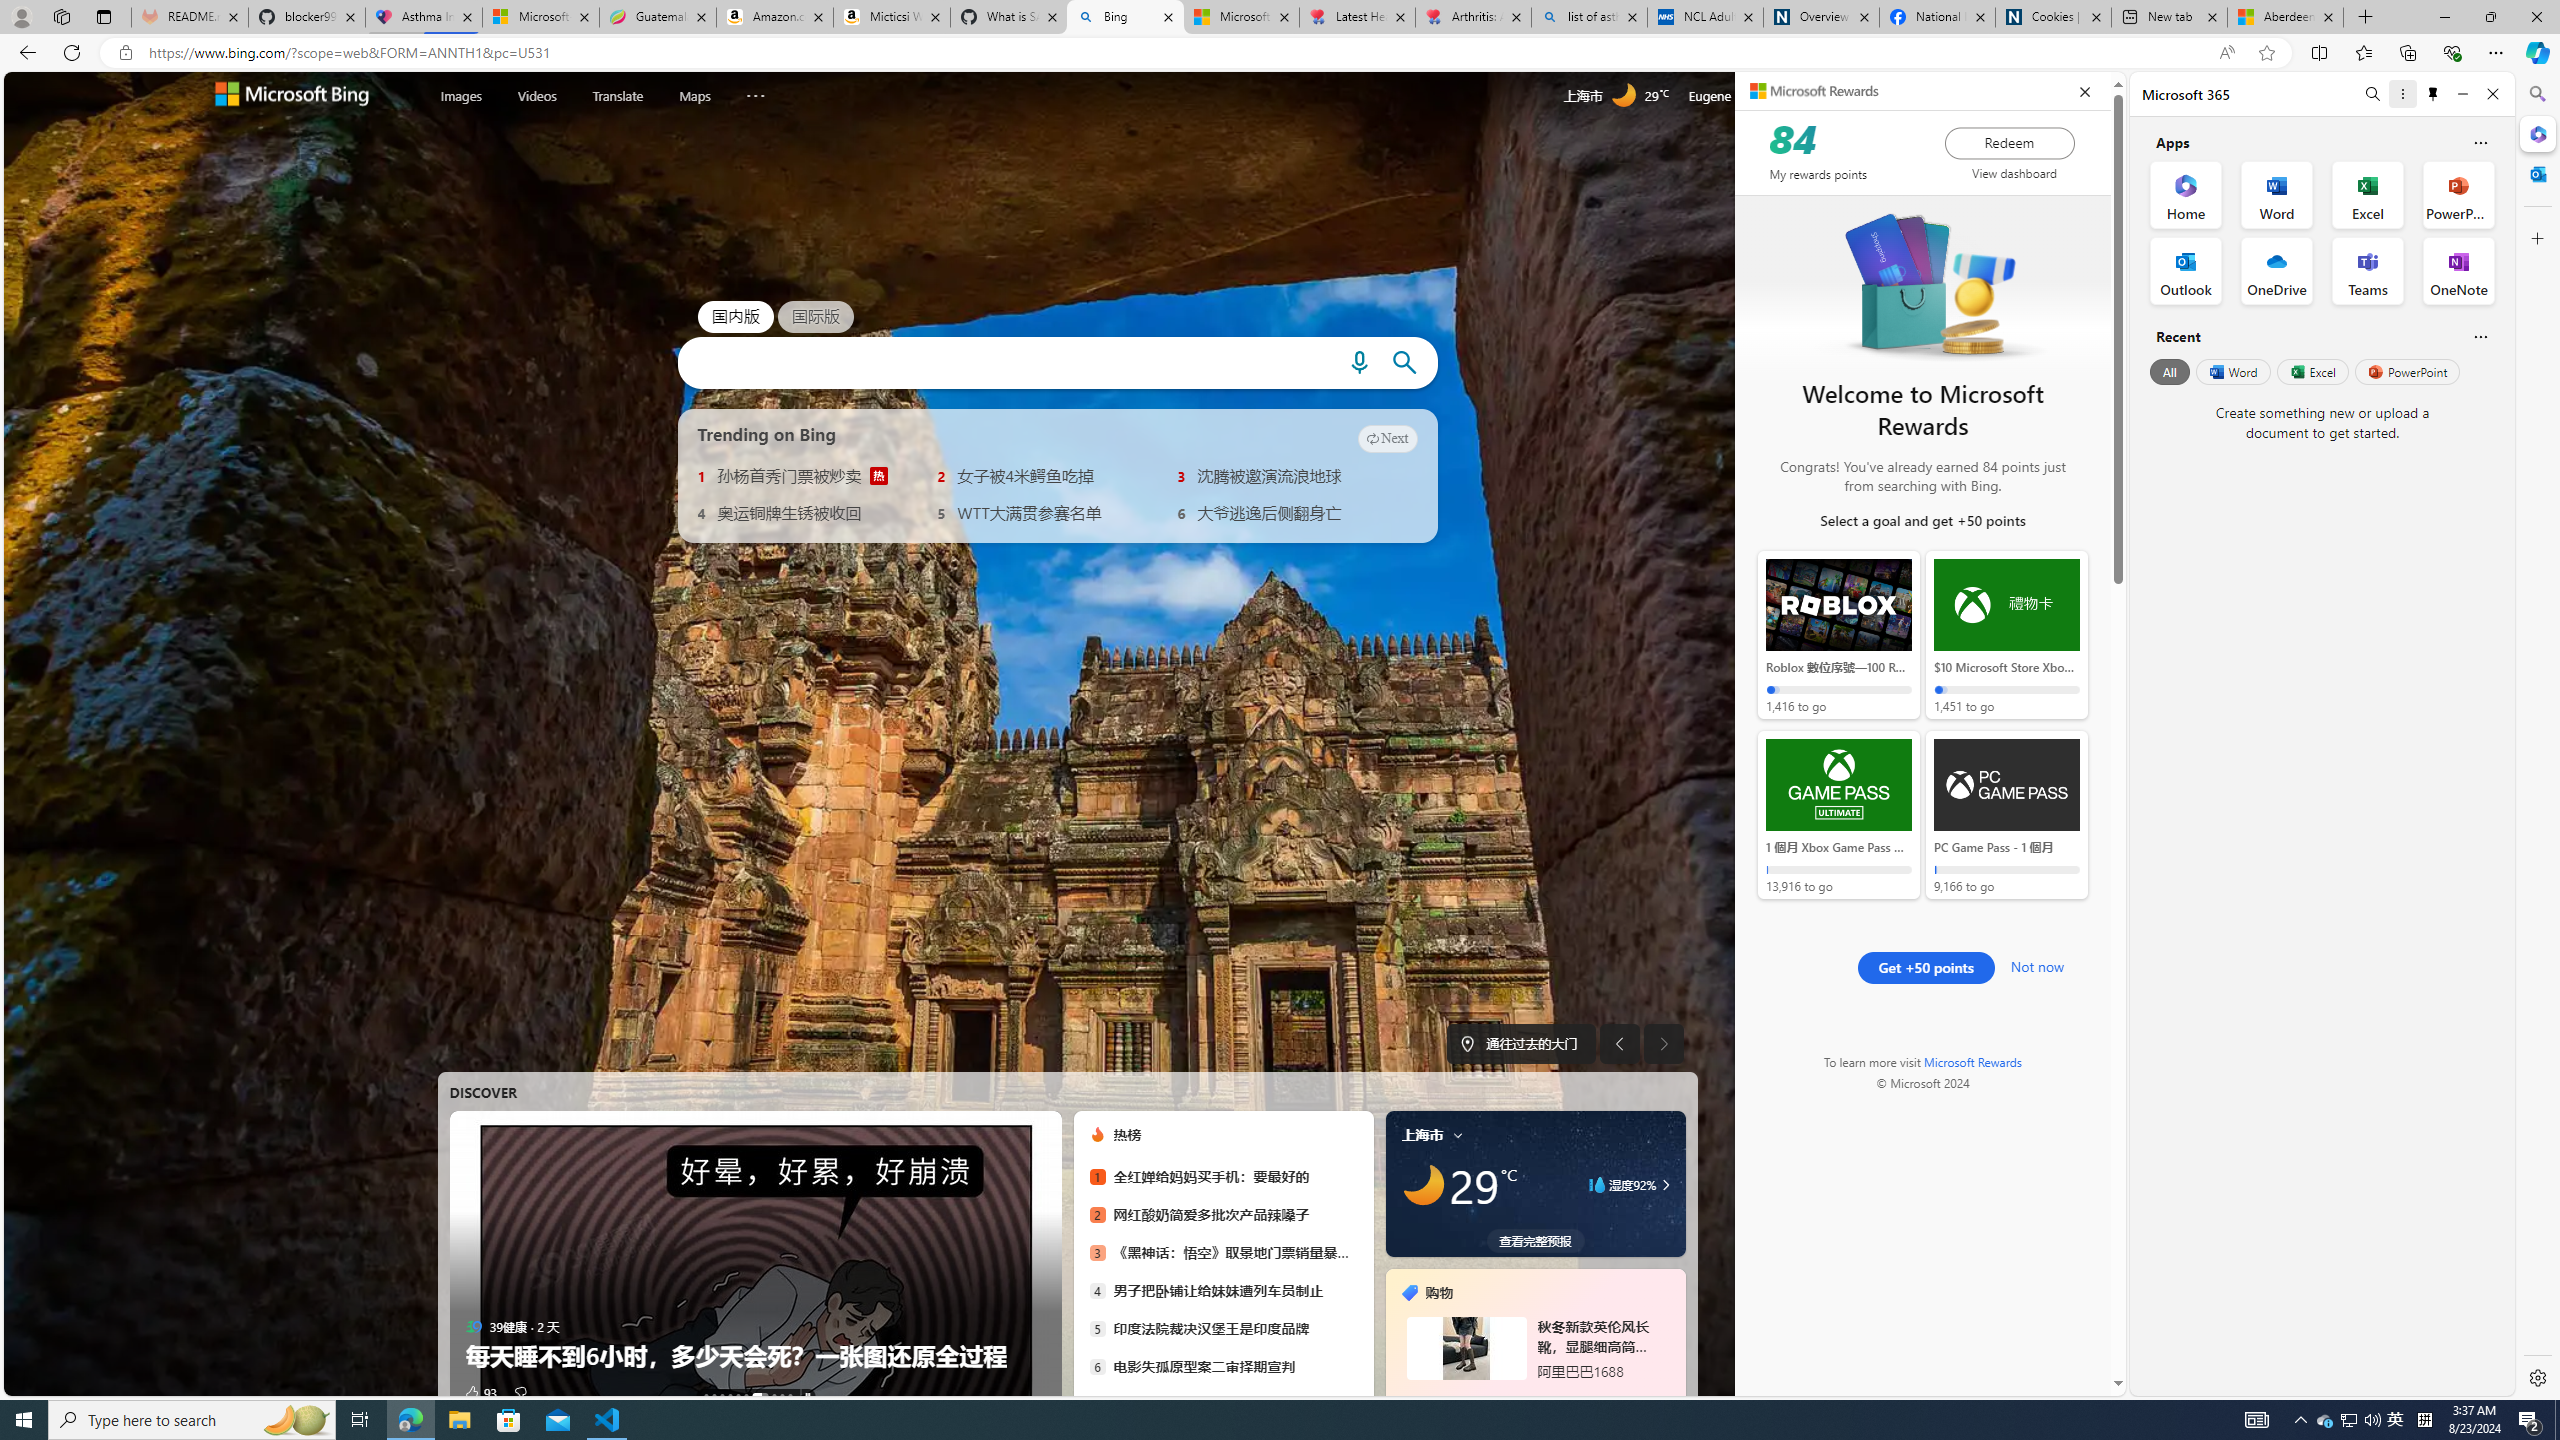 The height and width of the screenshot is (1440, 2560). I want to click on Unpin side pane, so click(2433, 94).